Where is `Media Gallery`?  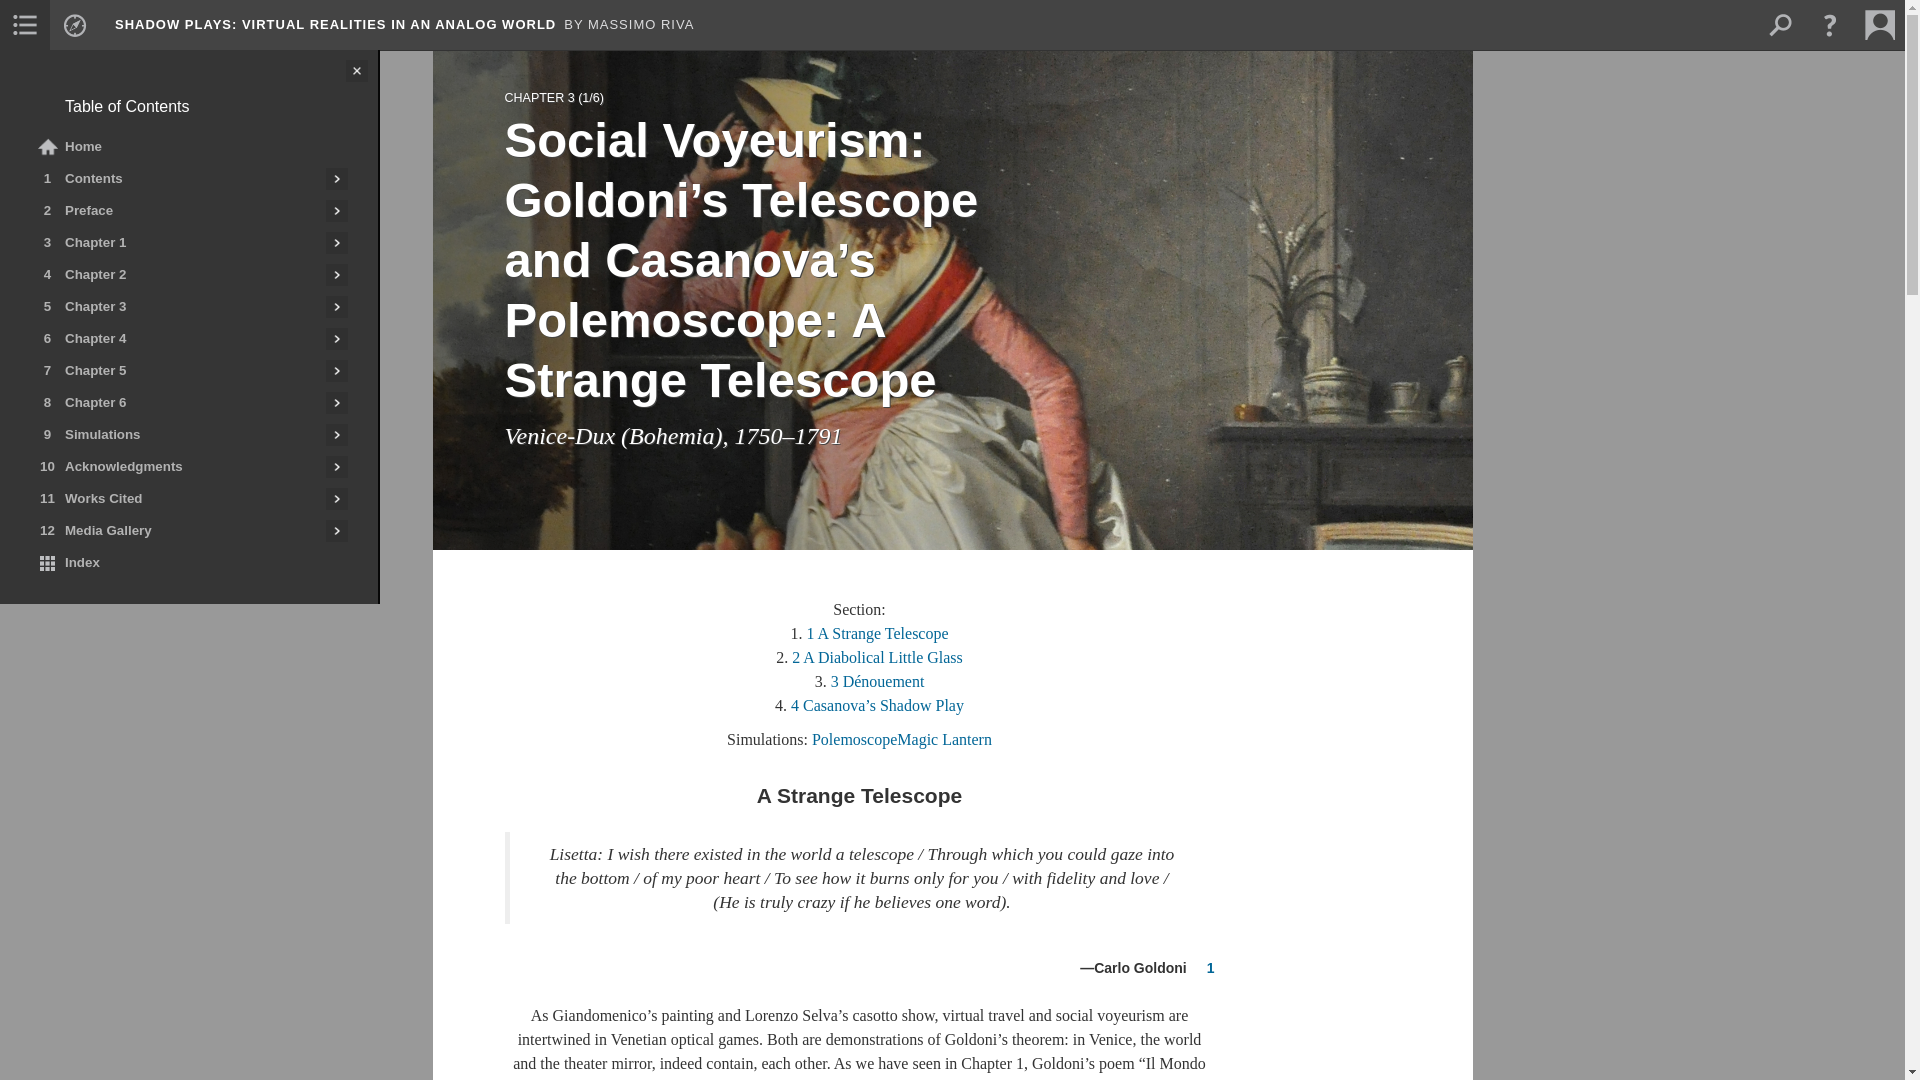
Media Gallery is located at coordinates (175, 530).